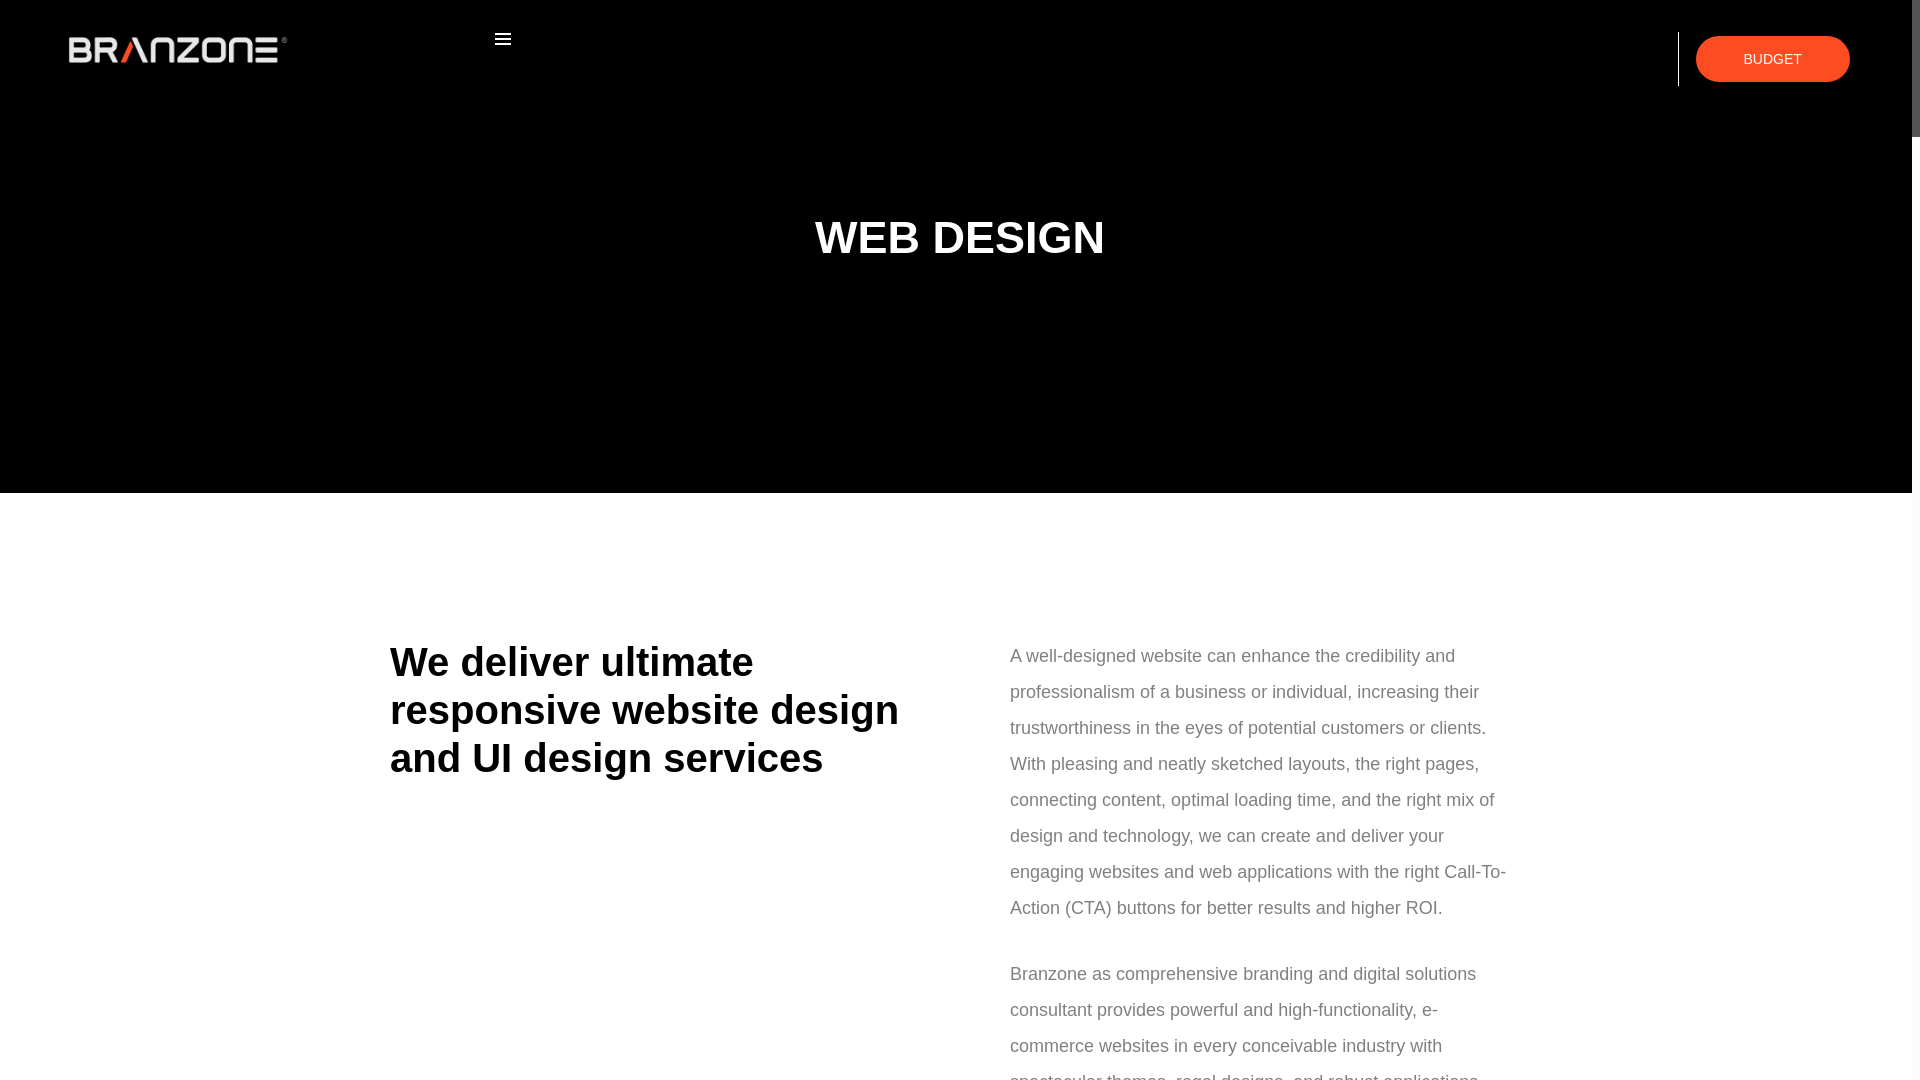 The image size is (1920, 1080). Describe the element at coordinates (1772, 58) in the screenshot. I see `BUDGET` at that location.